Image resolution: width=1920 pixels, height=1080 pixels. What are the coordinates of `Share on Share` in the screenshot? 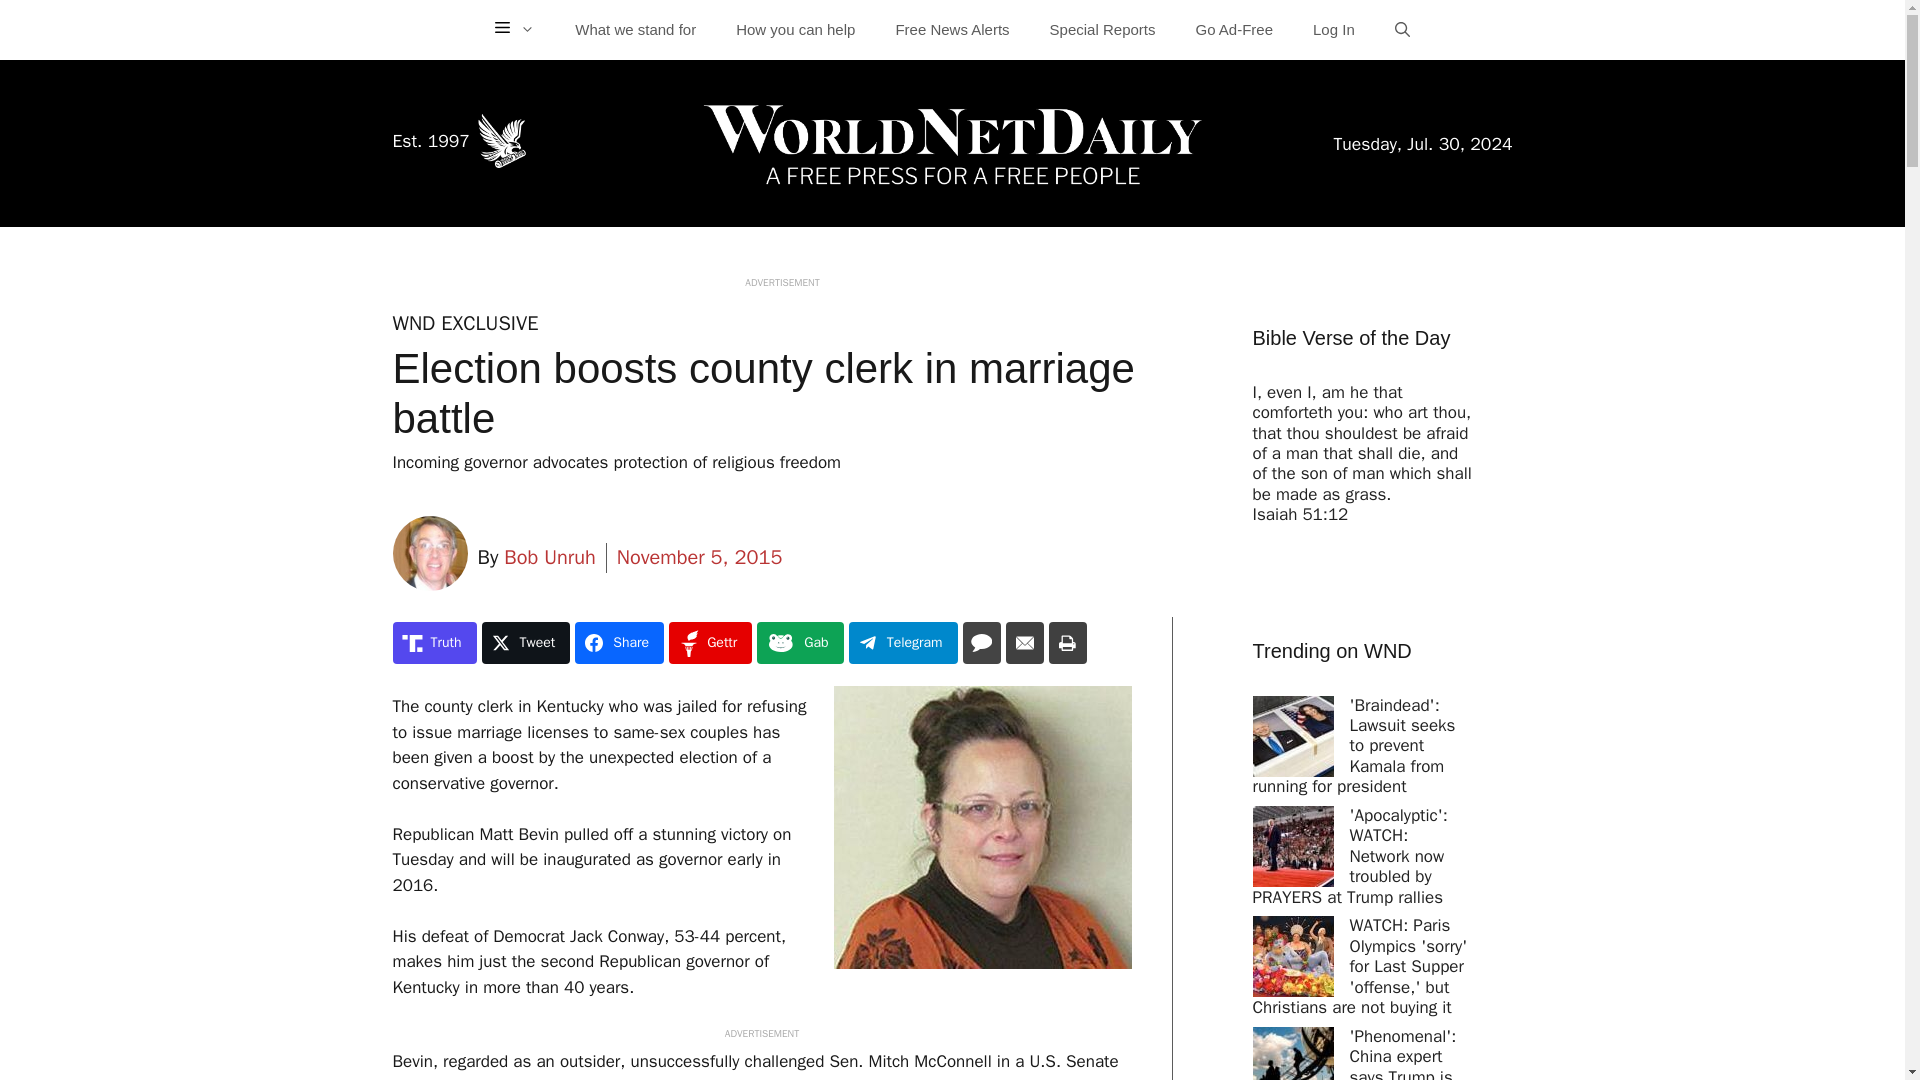 It's located at (619, 643).